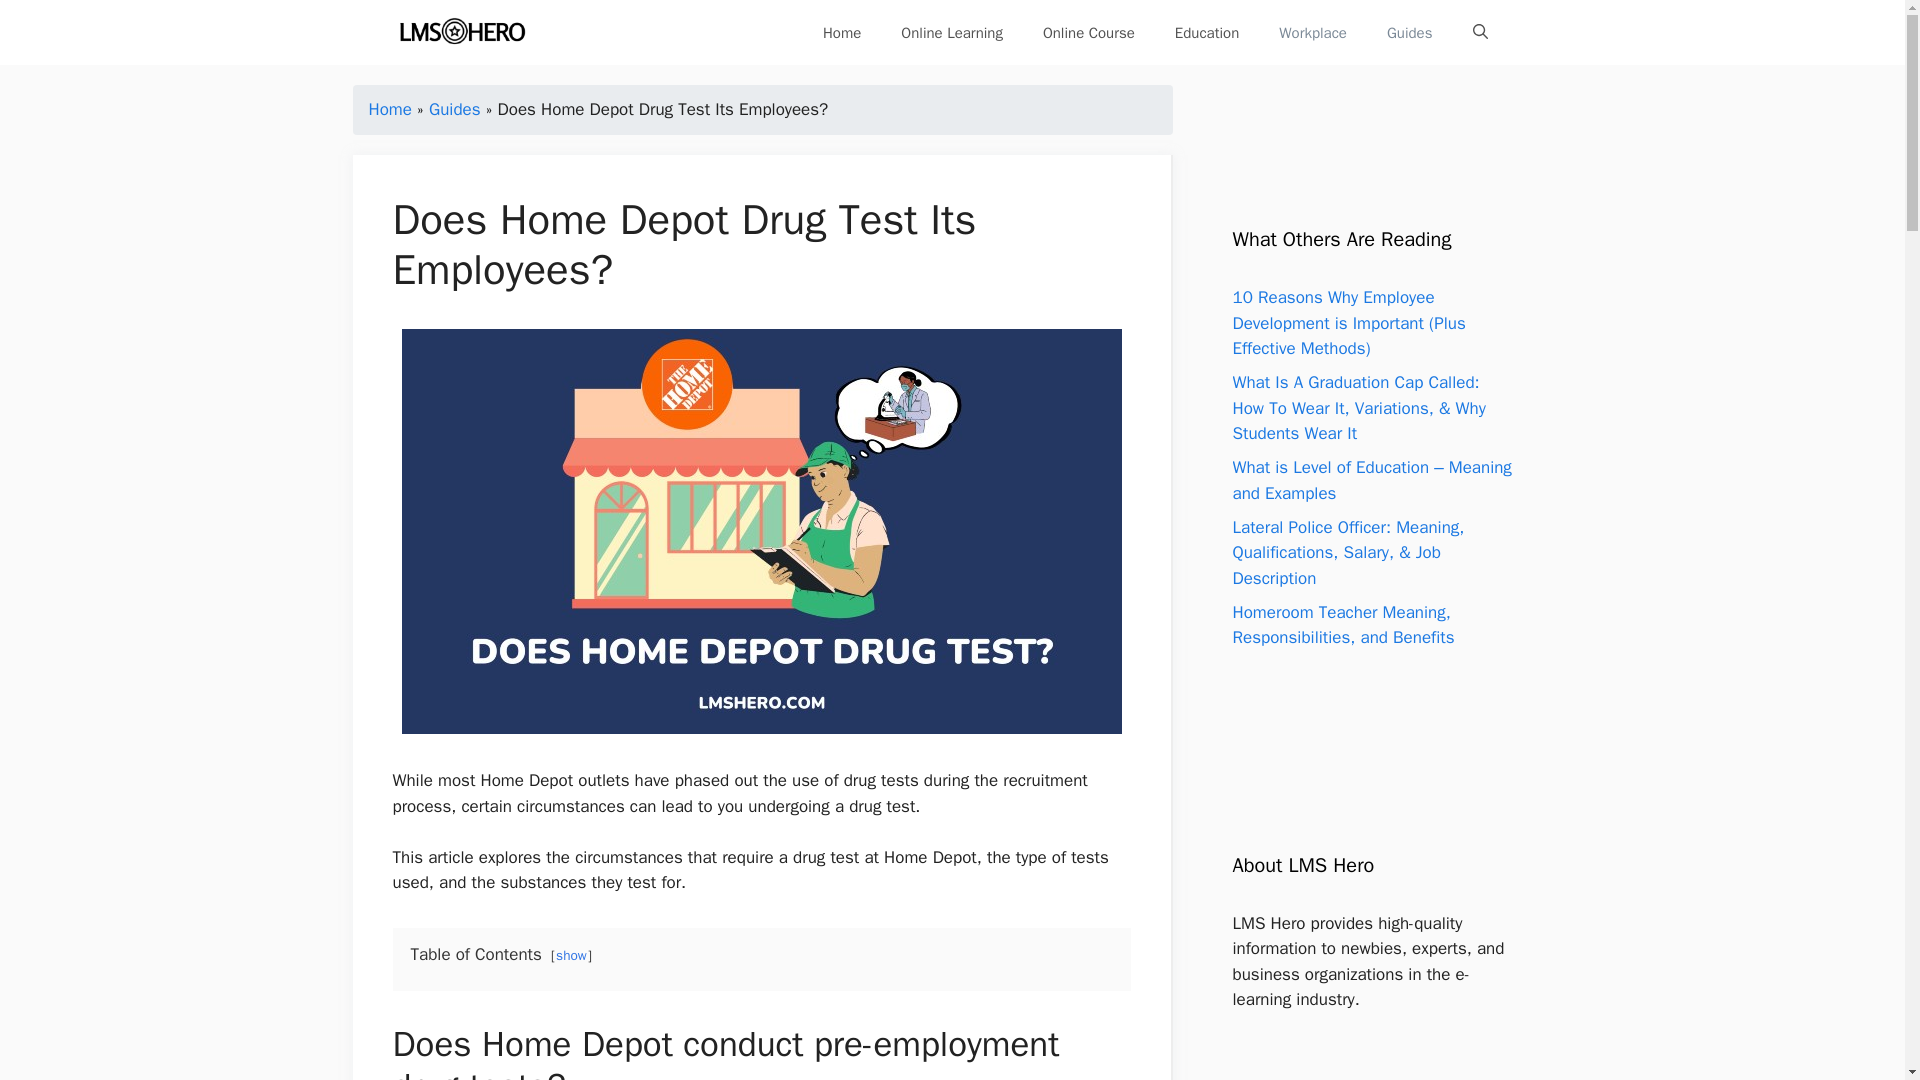  What do you see at coordinates (572, 956) in the screenshot?
I see `show` at bounding box center [572, 956].